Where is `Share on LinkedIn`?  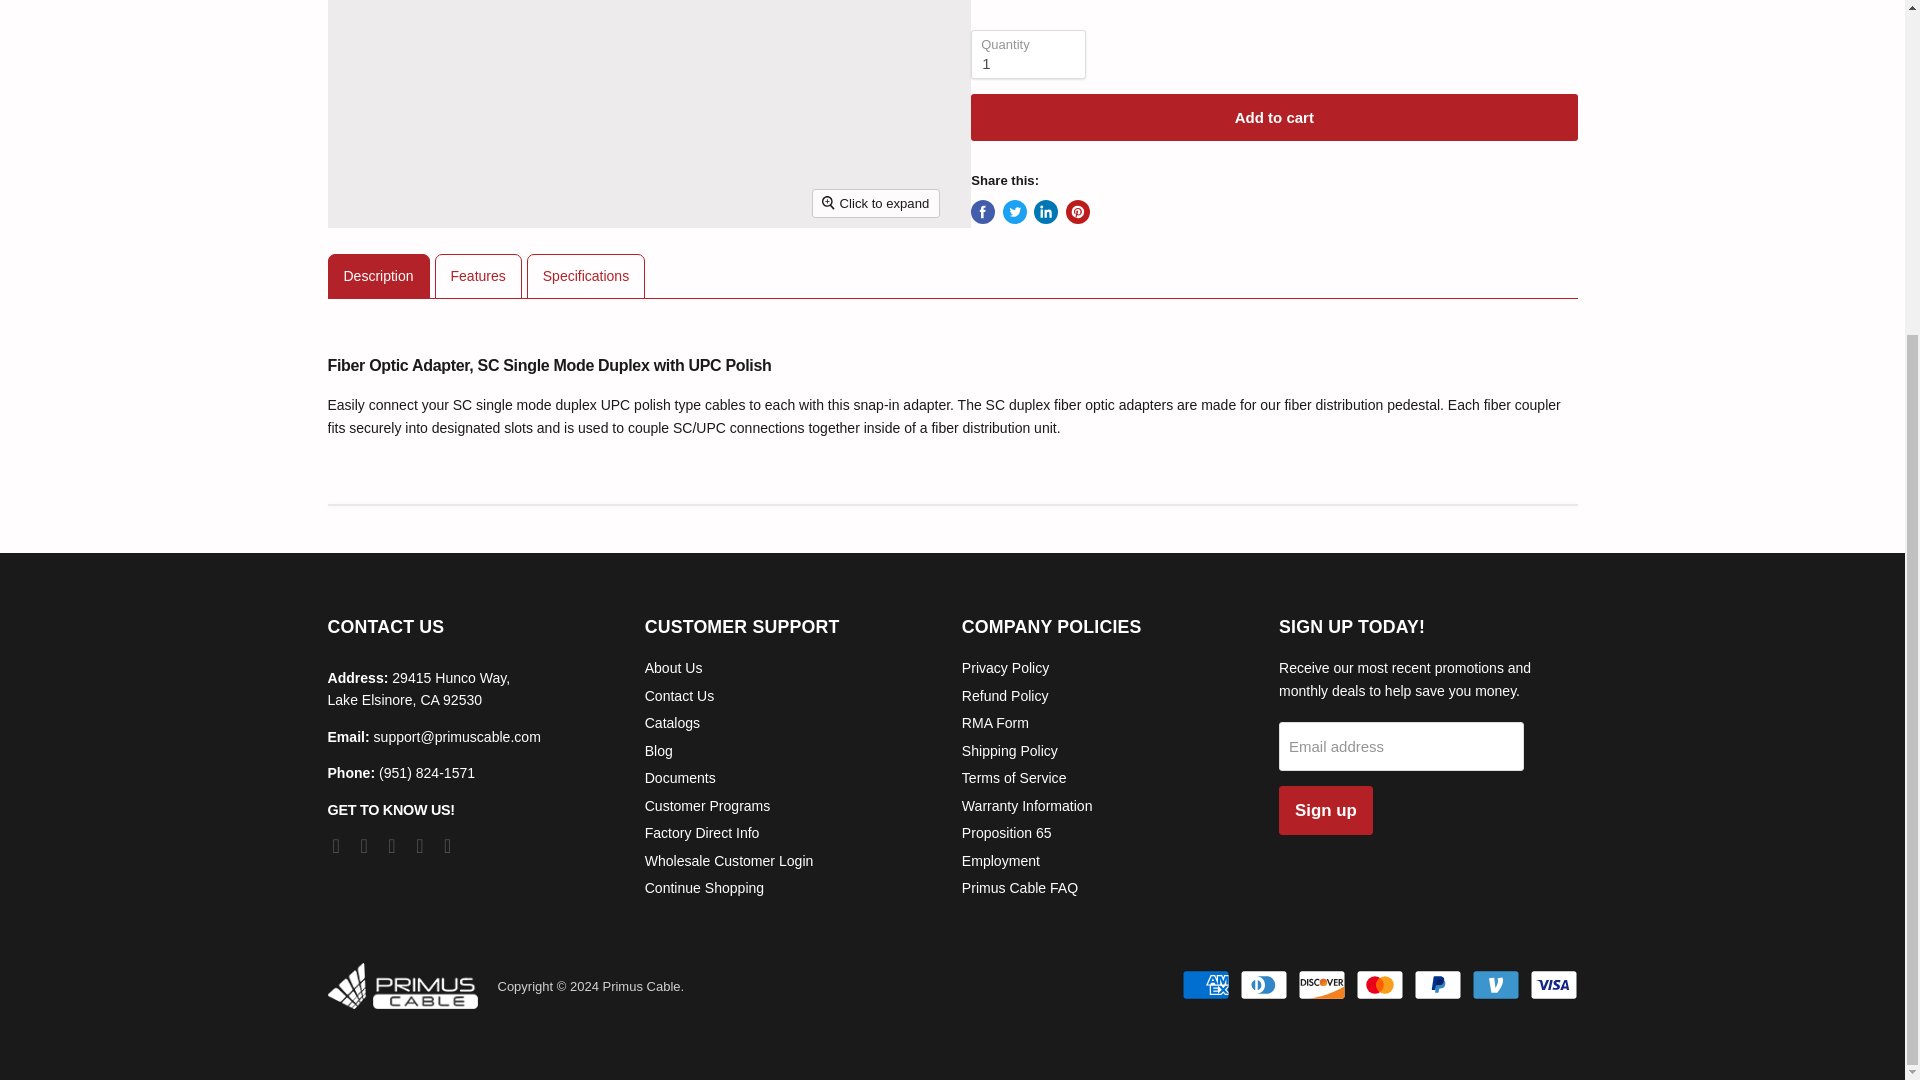
Share on LinkedIn is located at coordinates (1046, 211).